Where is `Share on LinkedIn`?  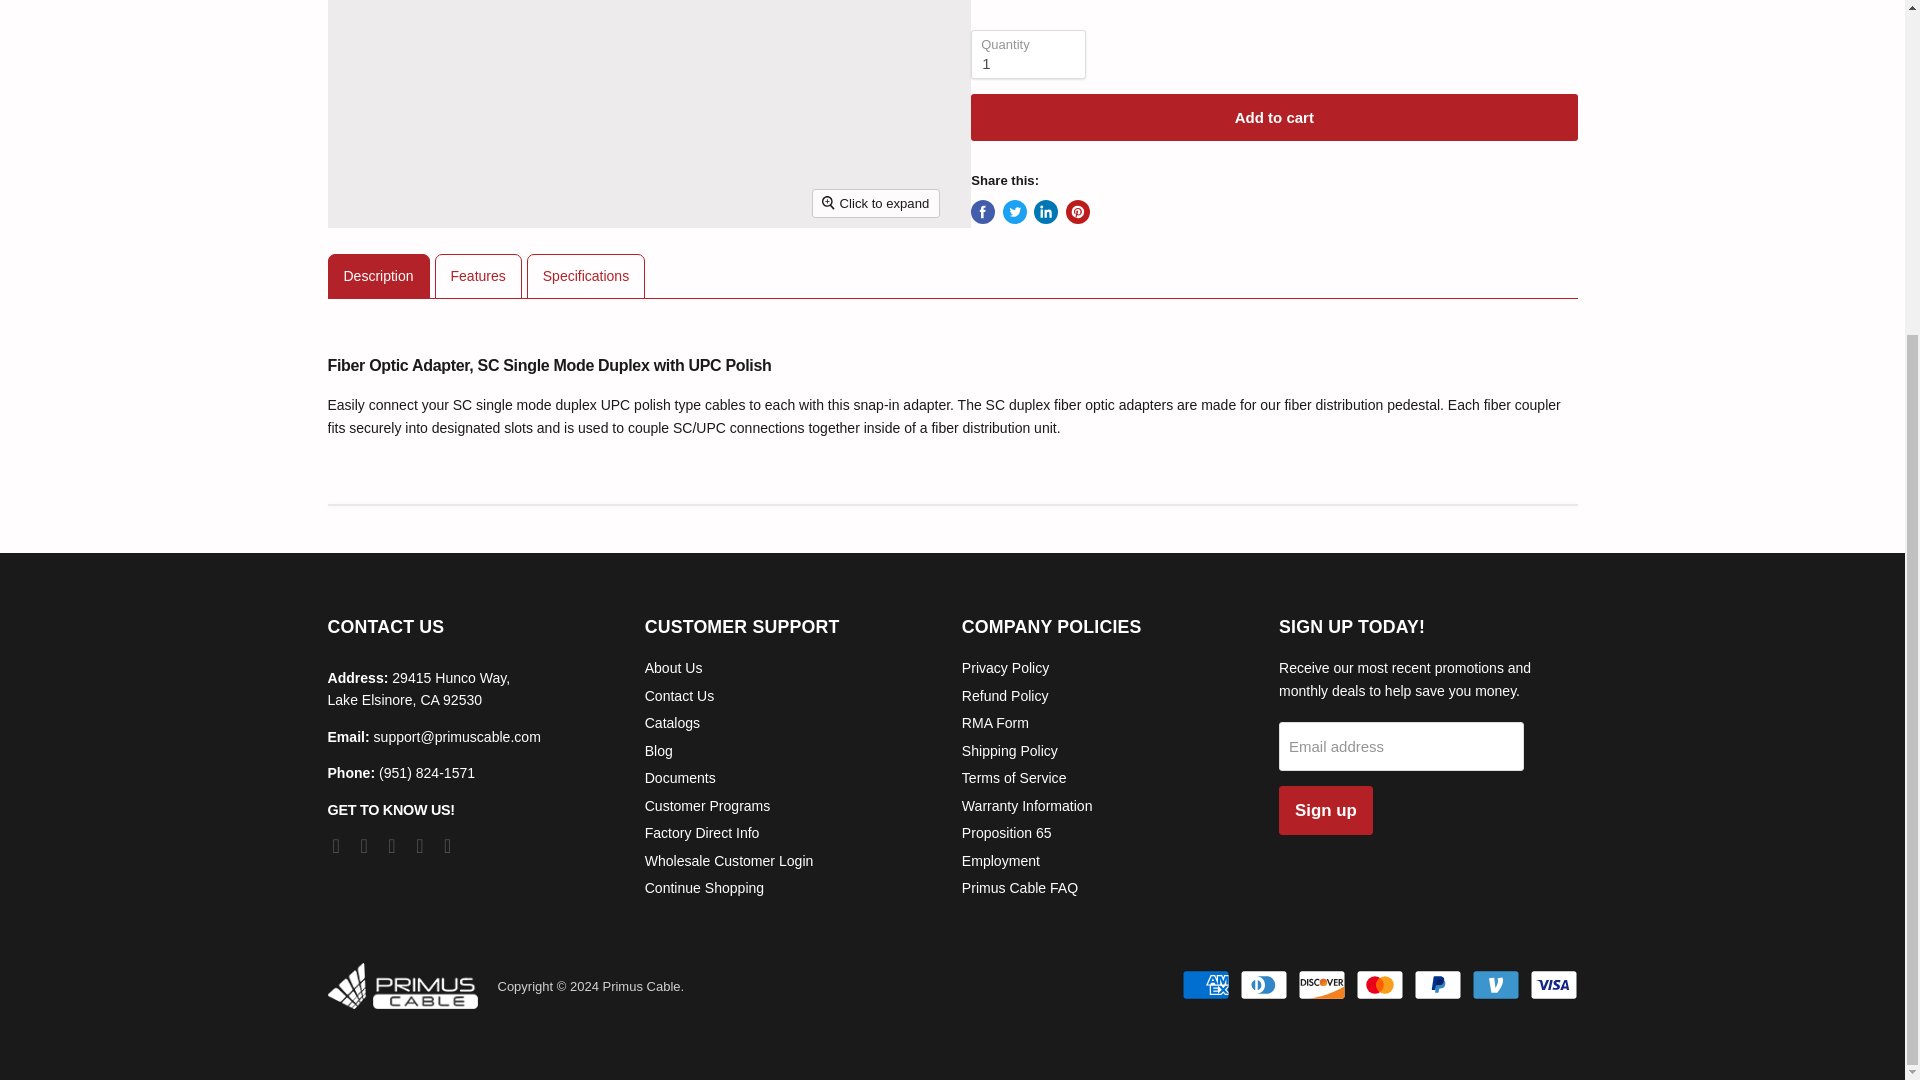
Share on LinkedIn is located at coordinates (1046, 211).